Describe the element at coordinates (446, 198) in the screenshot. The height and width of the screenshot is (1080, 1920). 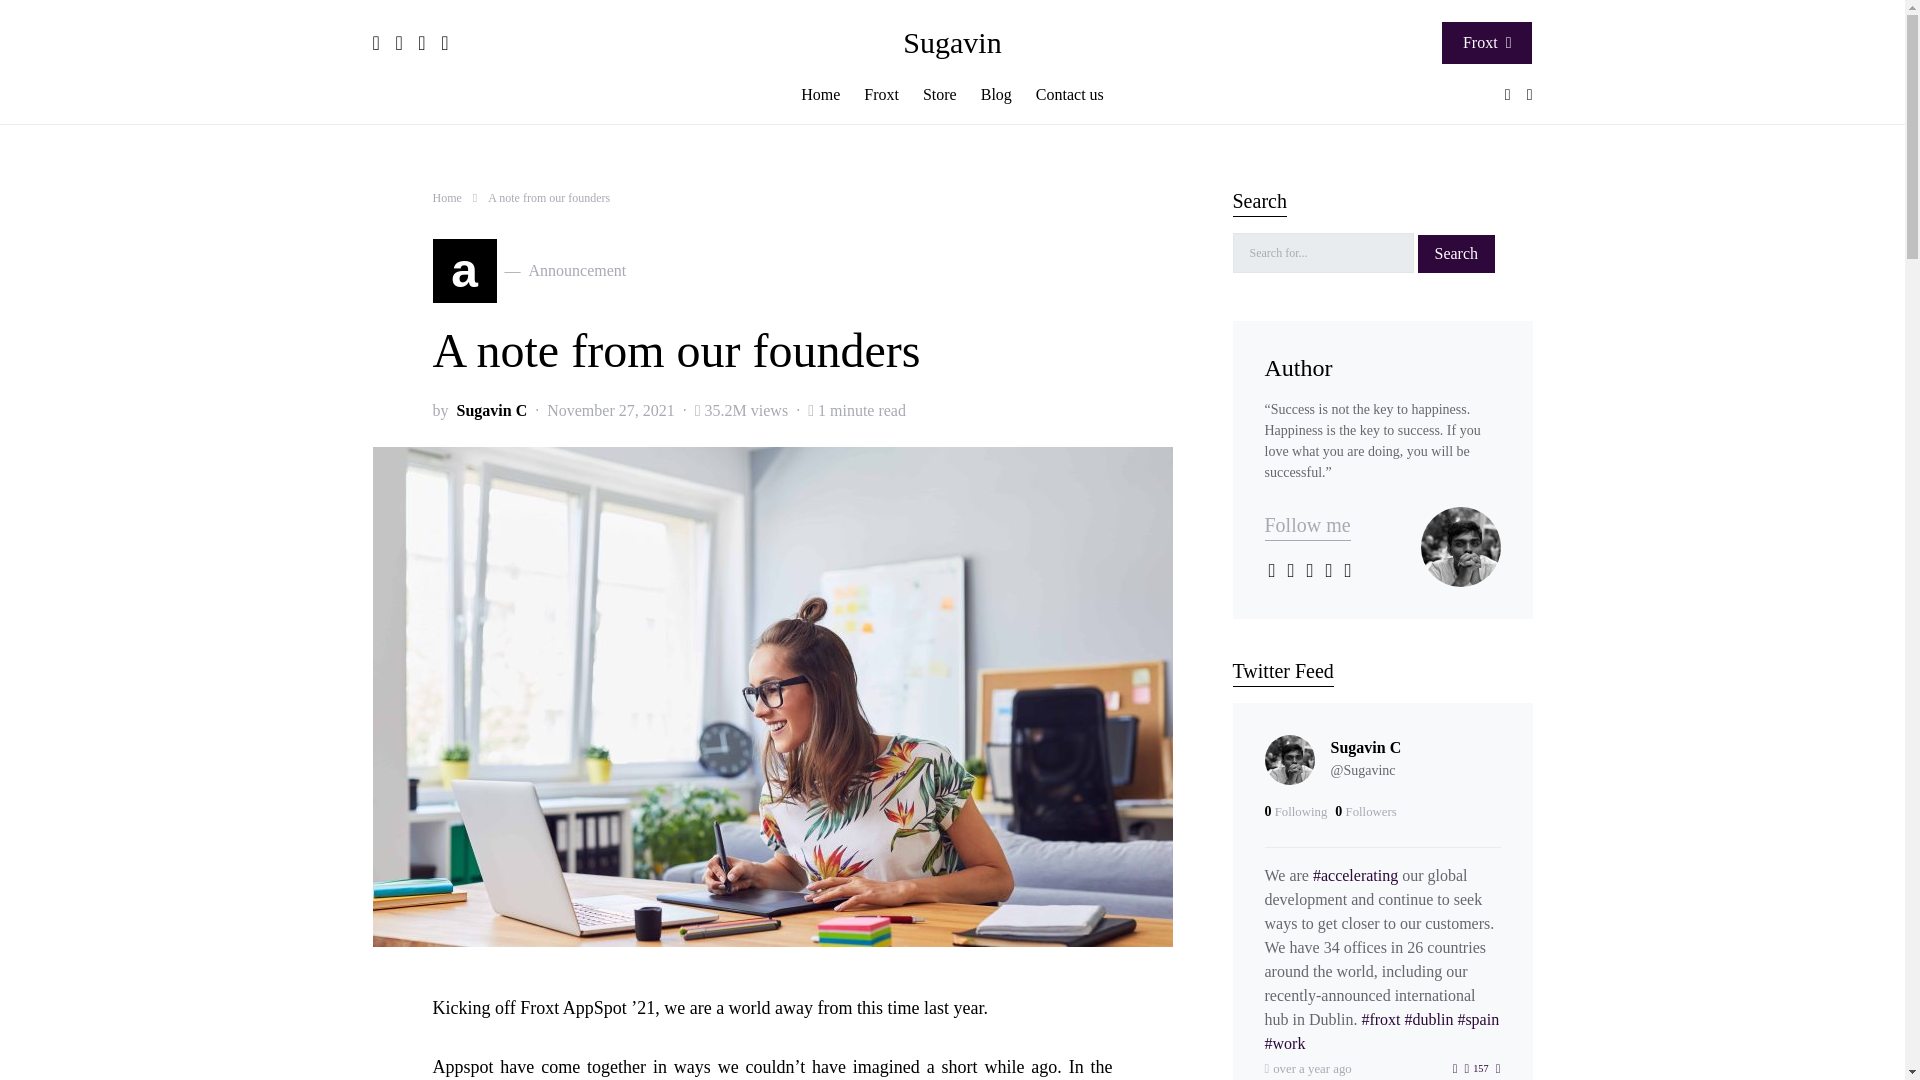
I see `Home` at that location.